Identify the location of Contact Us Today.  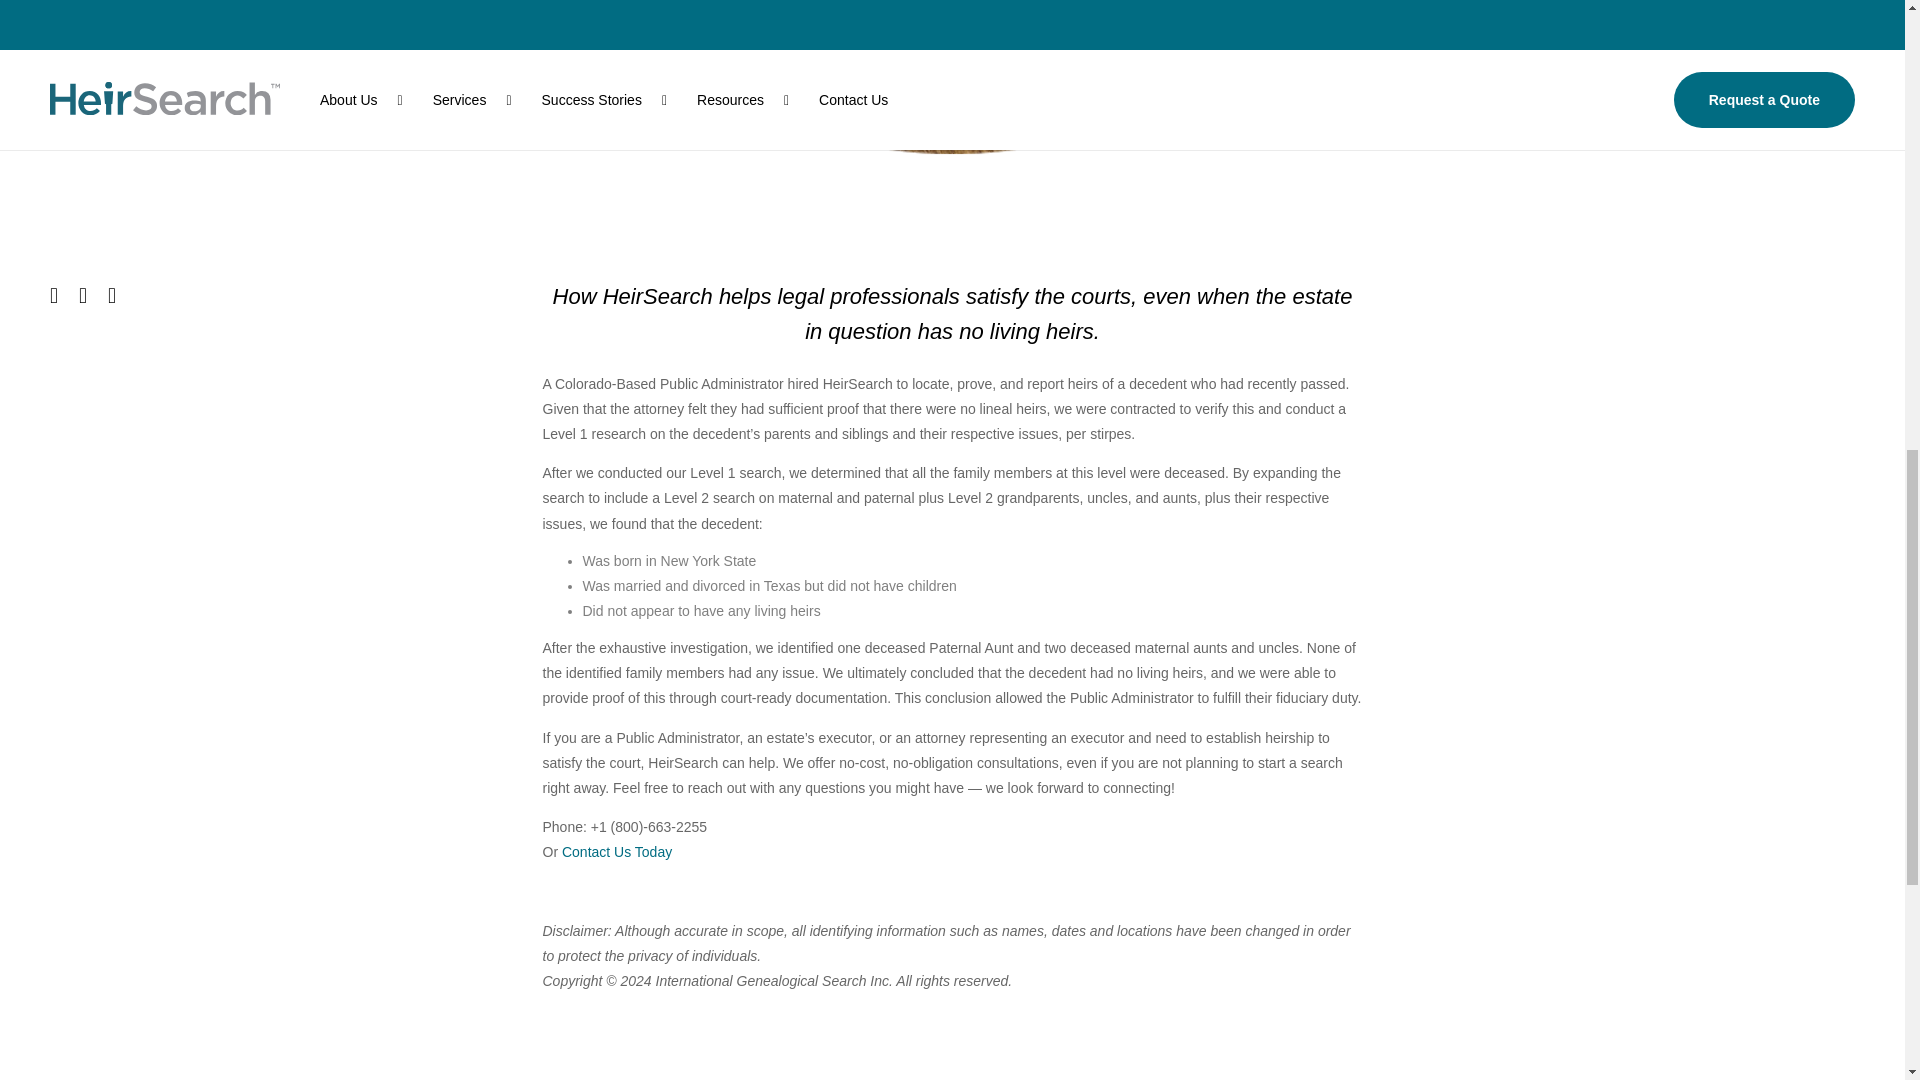
(617, 851).